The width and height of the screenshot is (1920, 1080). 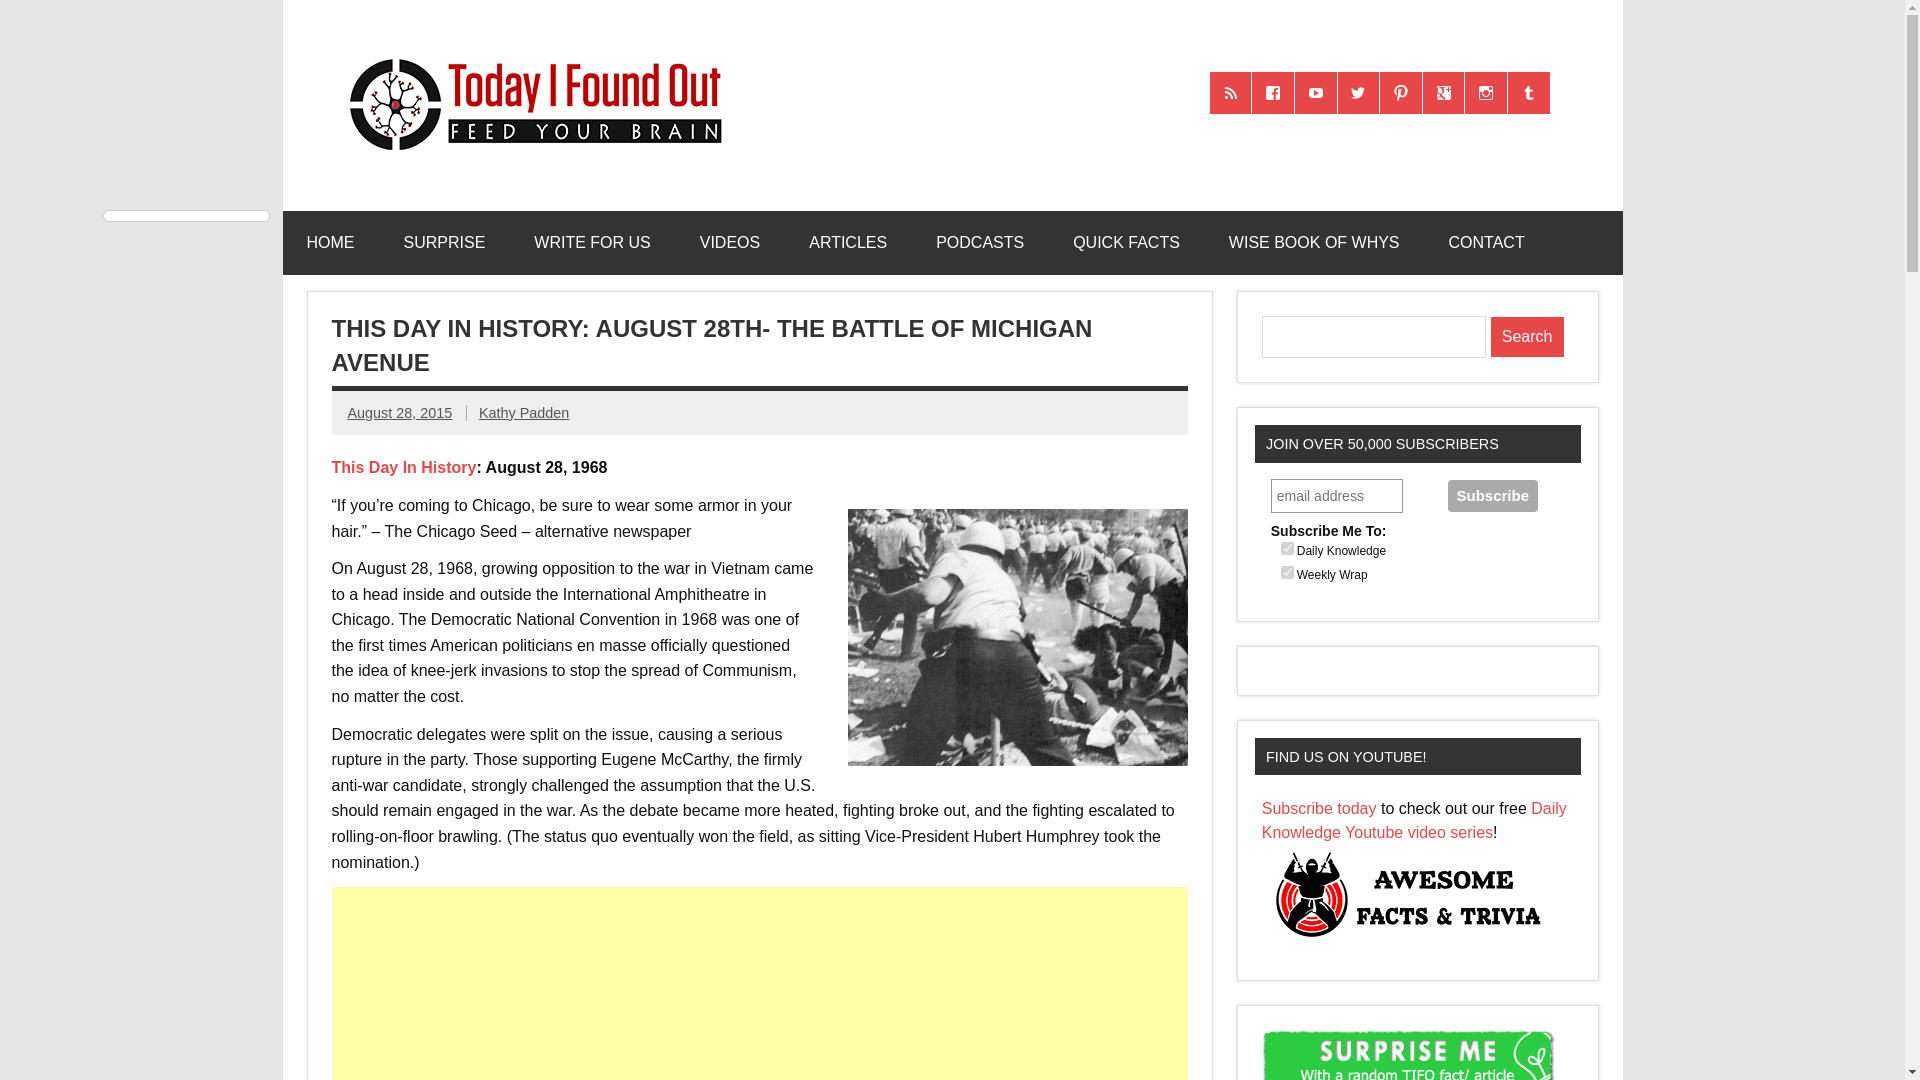 I want to click on WISE BOOK OF WHYS, so click(x=1314, y=242).